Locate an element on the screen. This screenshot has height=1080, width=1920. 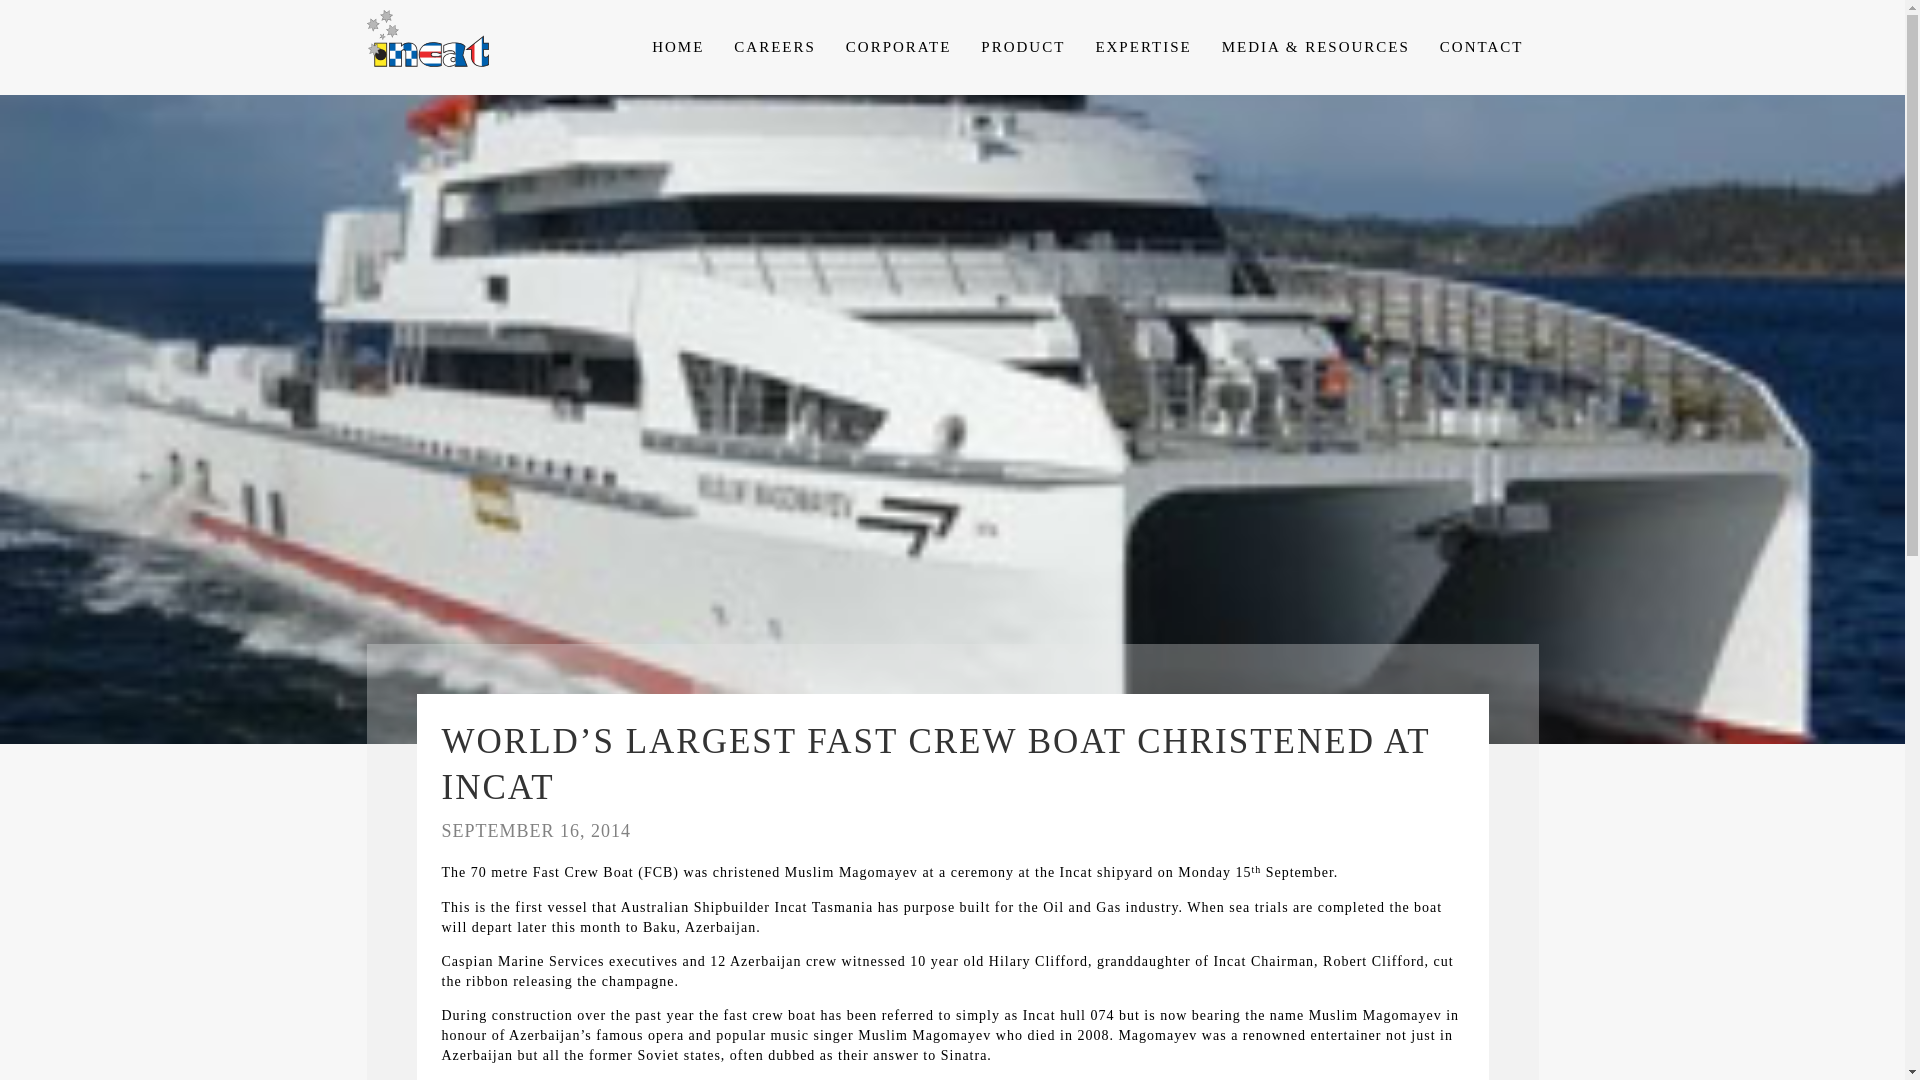
CORPORATE is located at coordinates (899, 48).